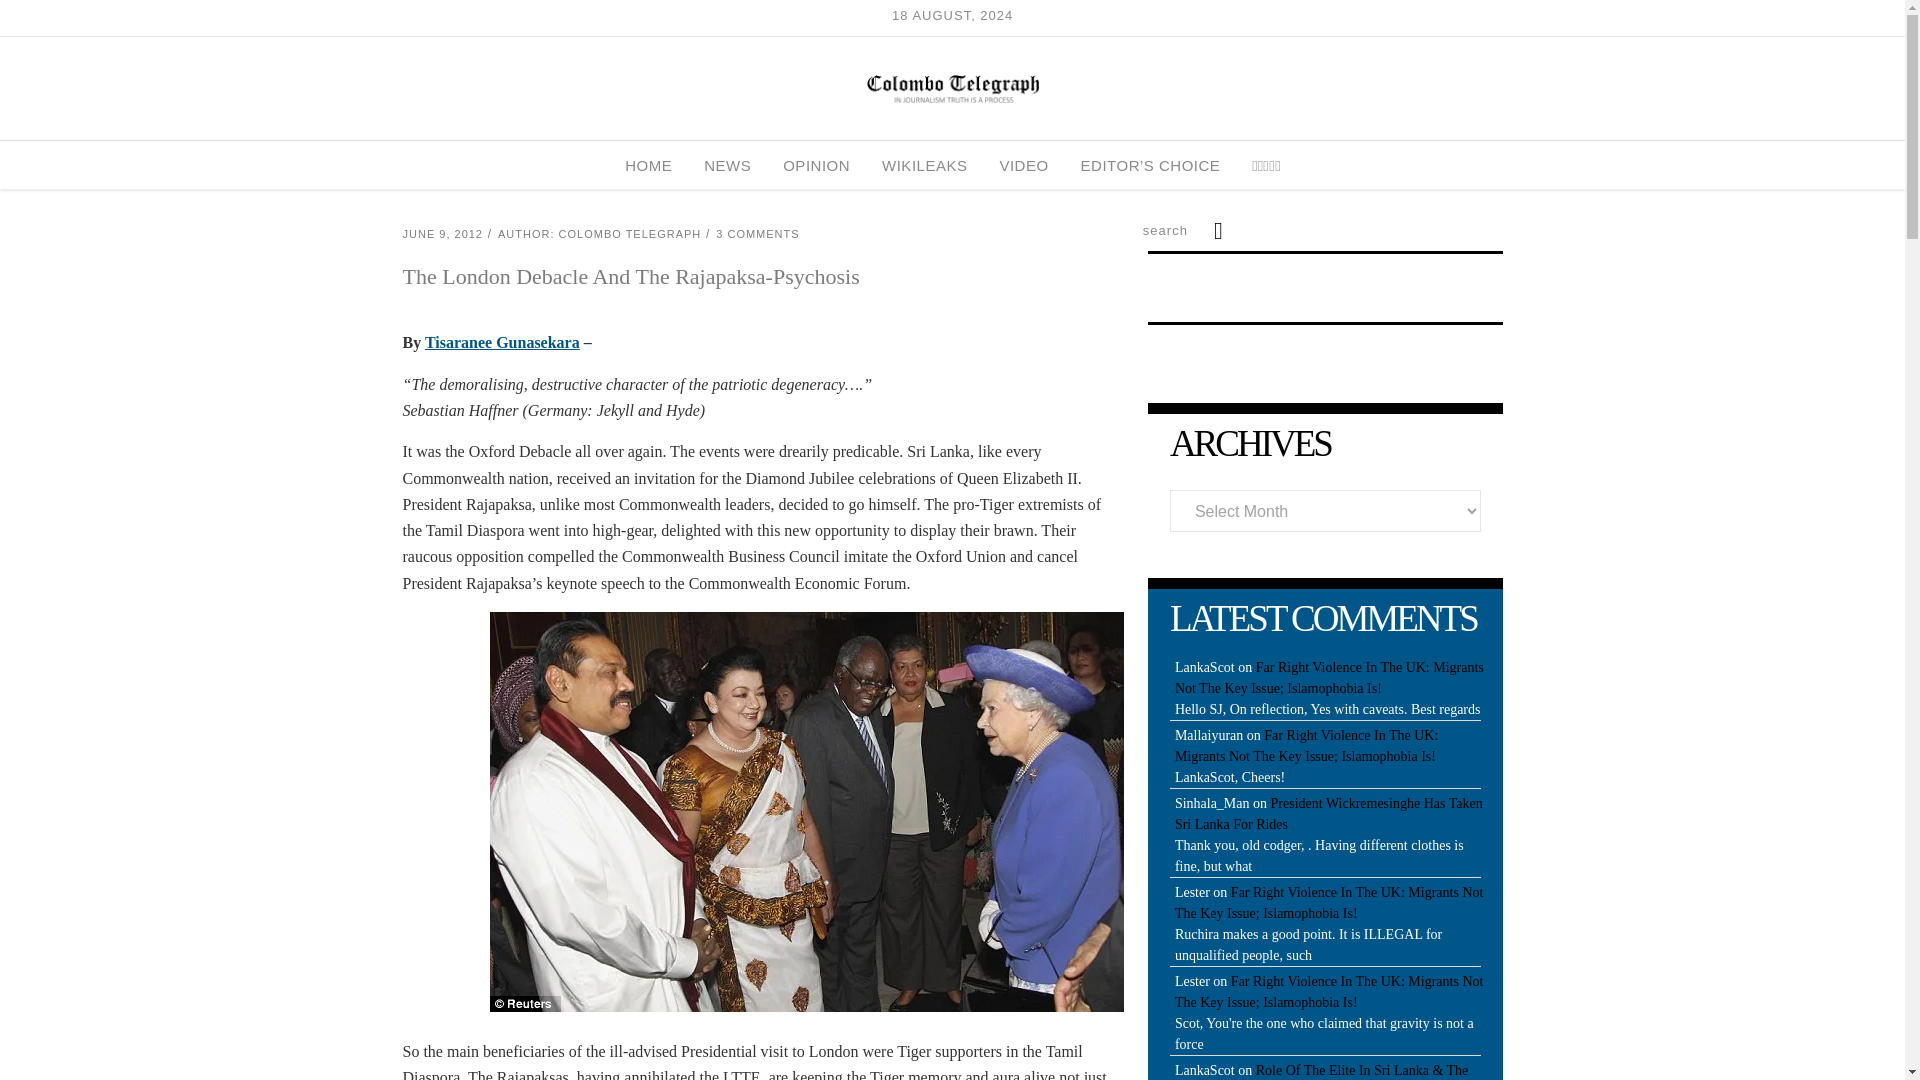  What do you see at coordinates (441, 233) in the screenshot?
I see `JUNE 9, 2012` at bounding box center [441, 233].